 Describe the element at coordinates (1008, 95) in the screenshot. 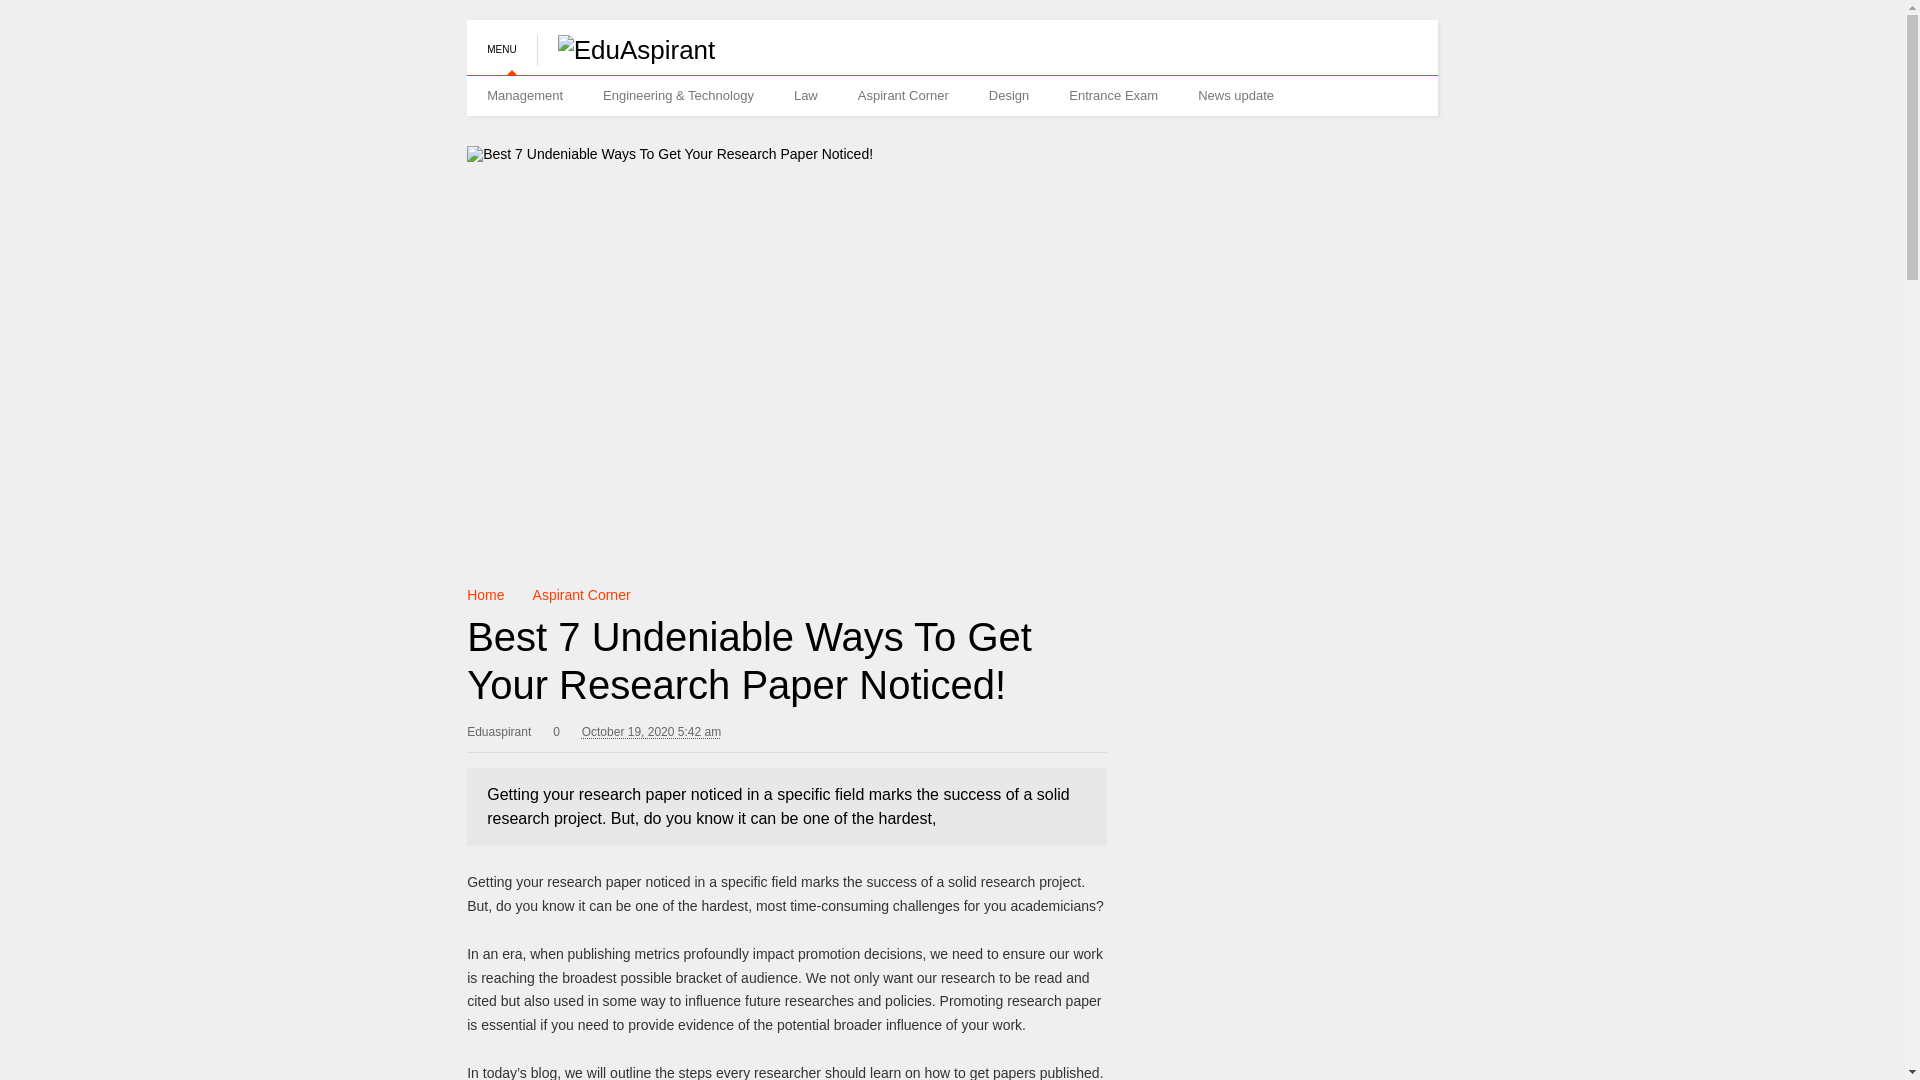

I see `Design` at that location.